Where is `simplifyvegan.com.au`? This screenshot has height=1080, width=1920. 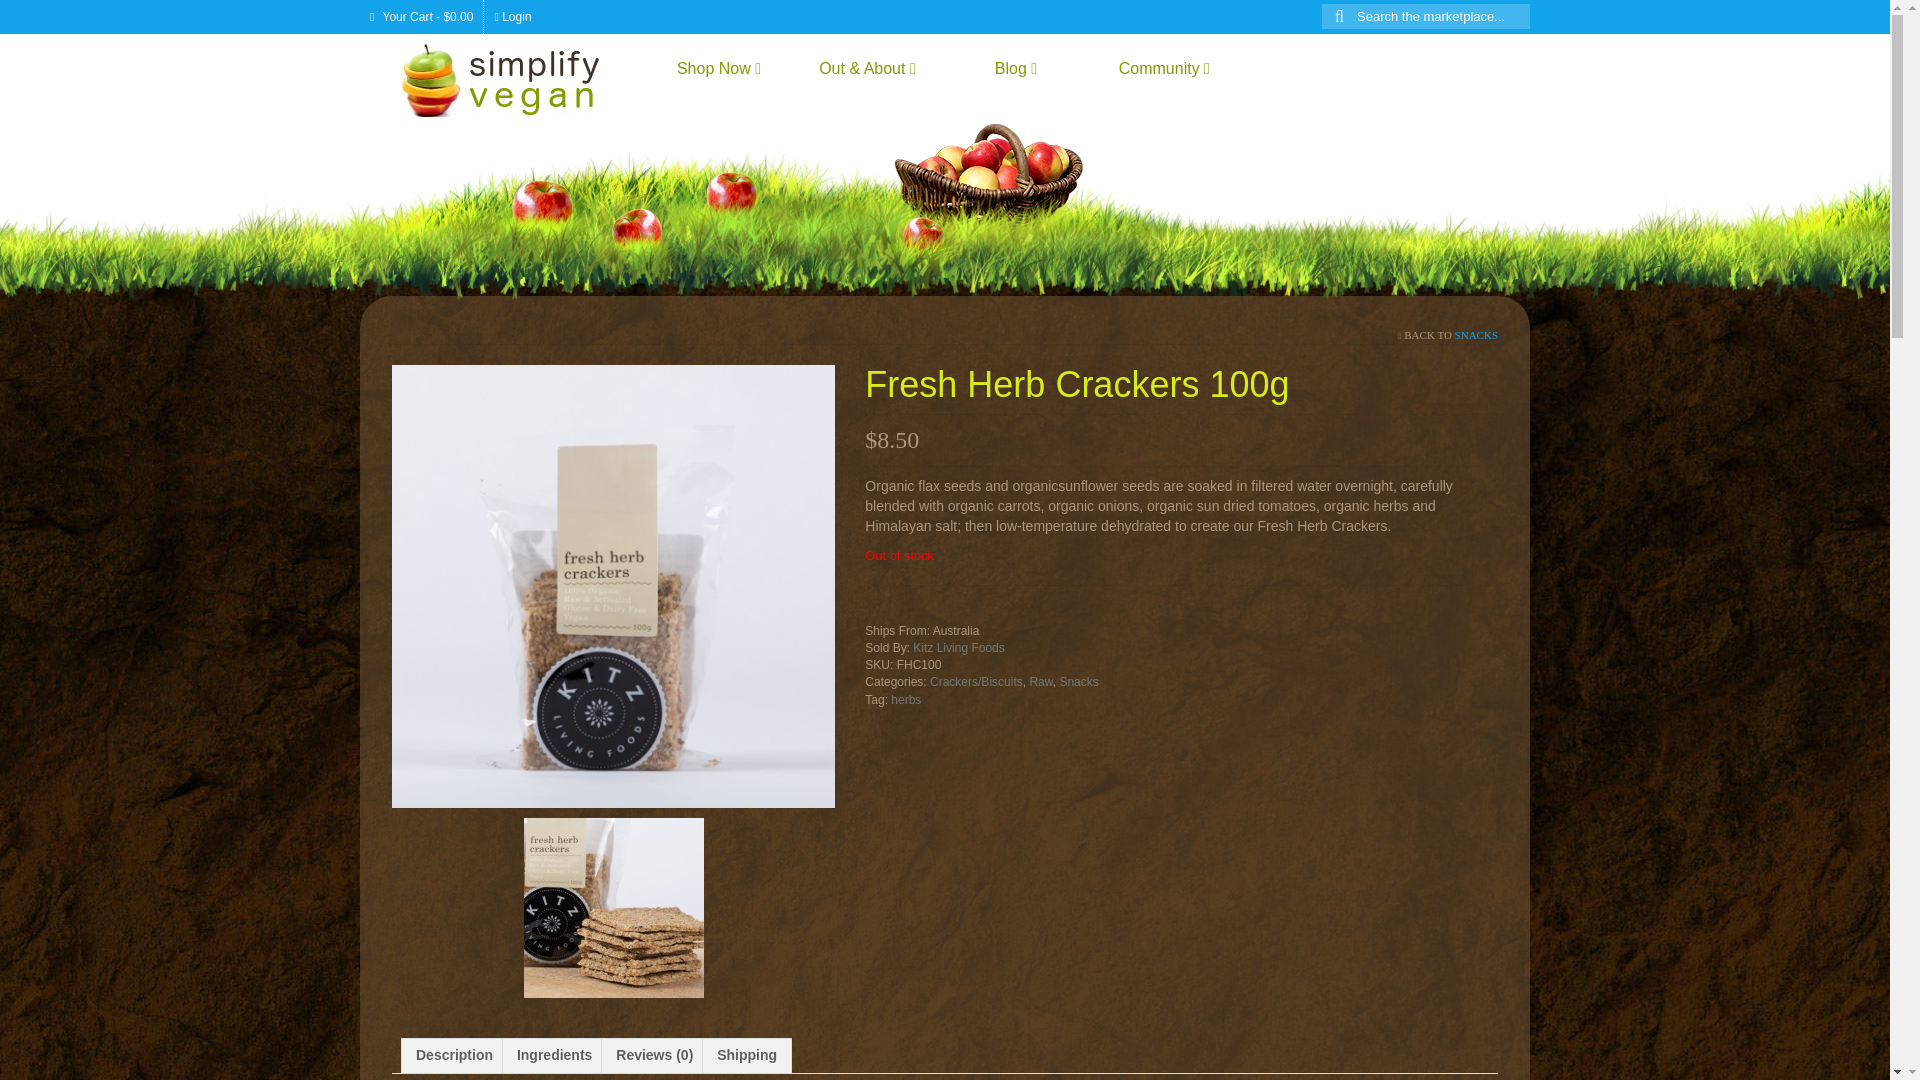
simplifyvegan.com.au is located at coordinates (516, 79).